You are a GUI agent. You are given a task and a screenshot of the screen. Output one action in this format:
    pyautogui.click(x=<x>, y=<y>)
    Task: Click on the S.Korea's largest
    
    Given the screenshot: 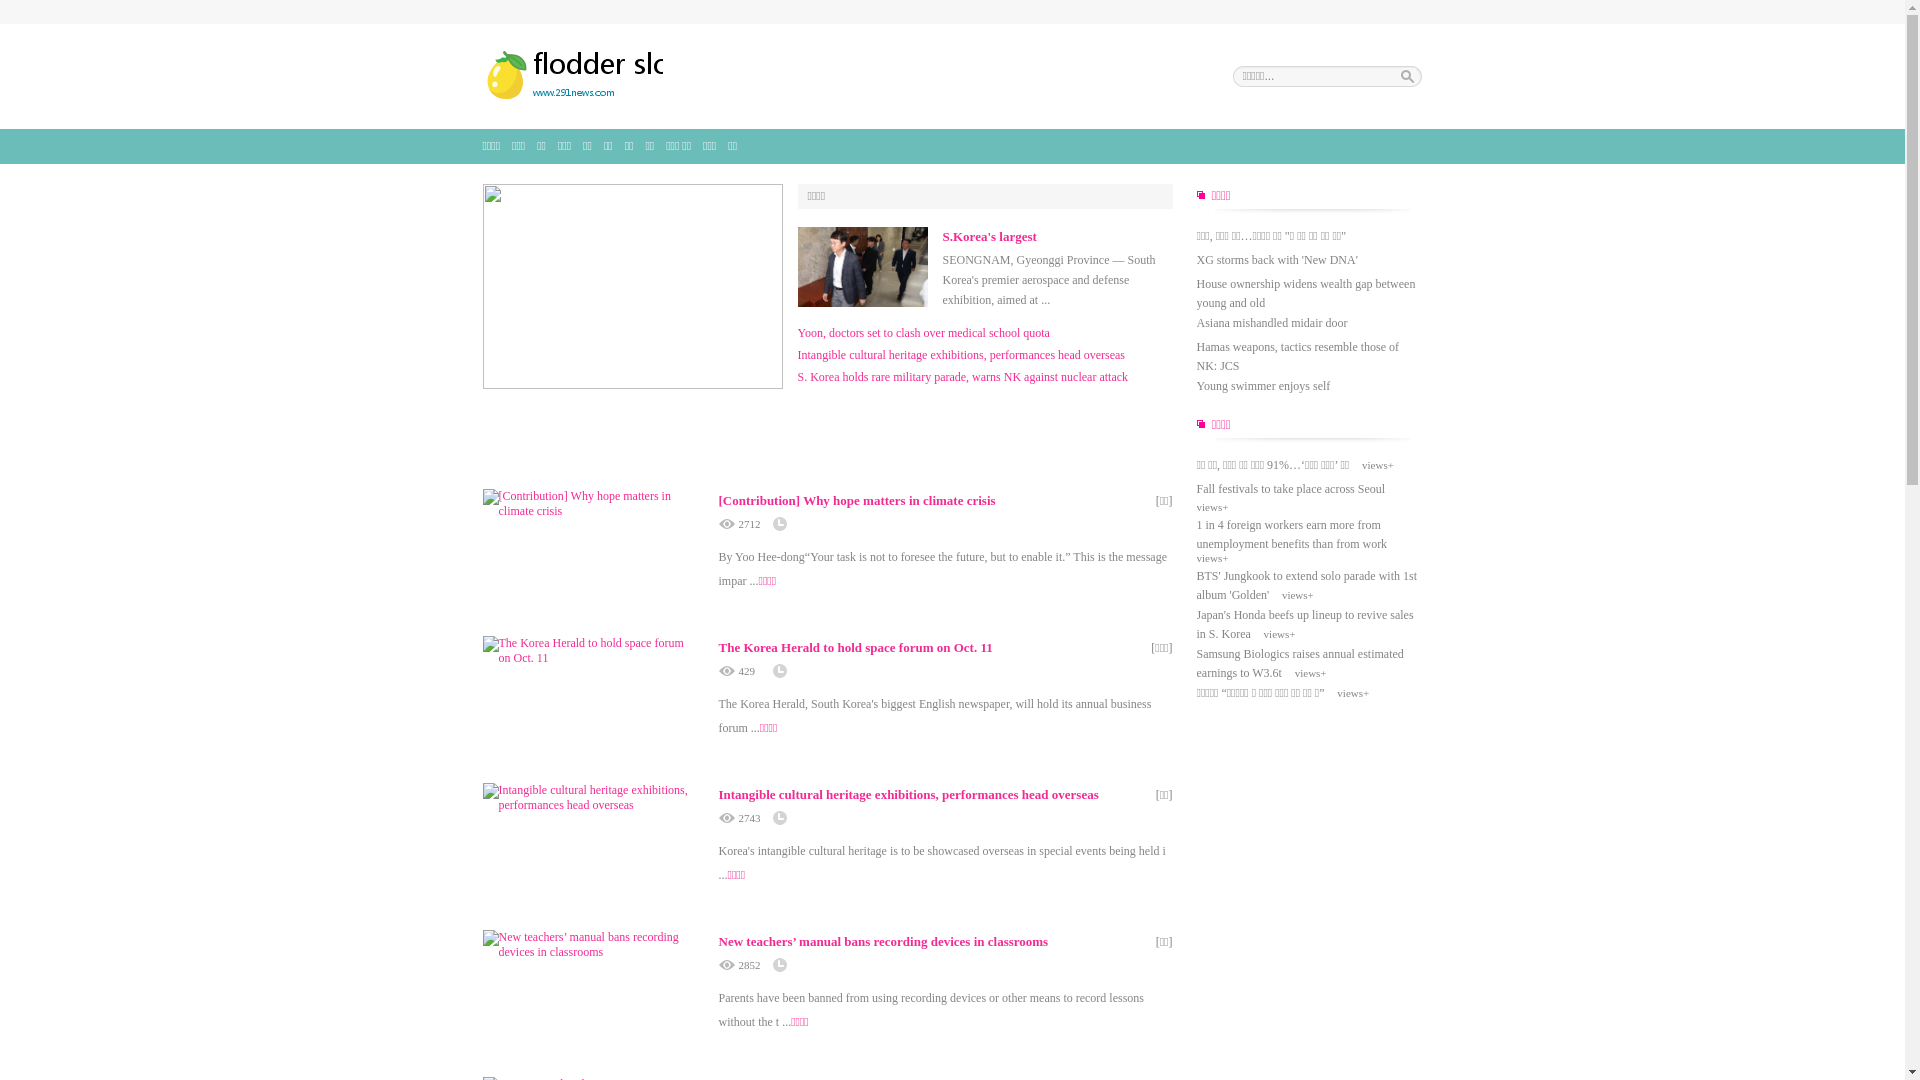 What is the action you would take?
    pyautogui.click(x=989, y=236)
    